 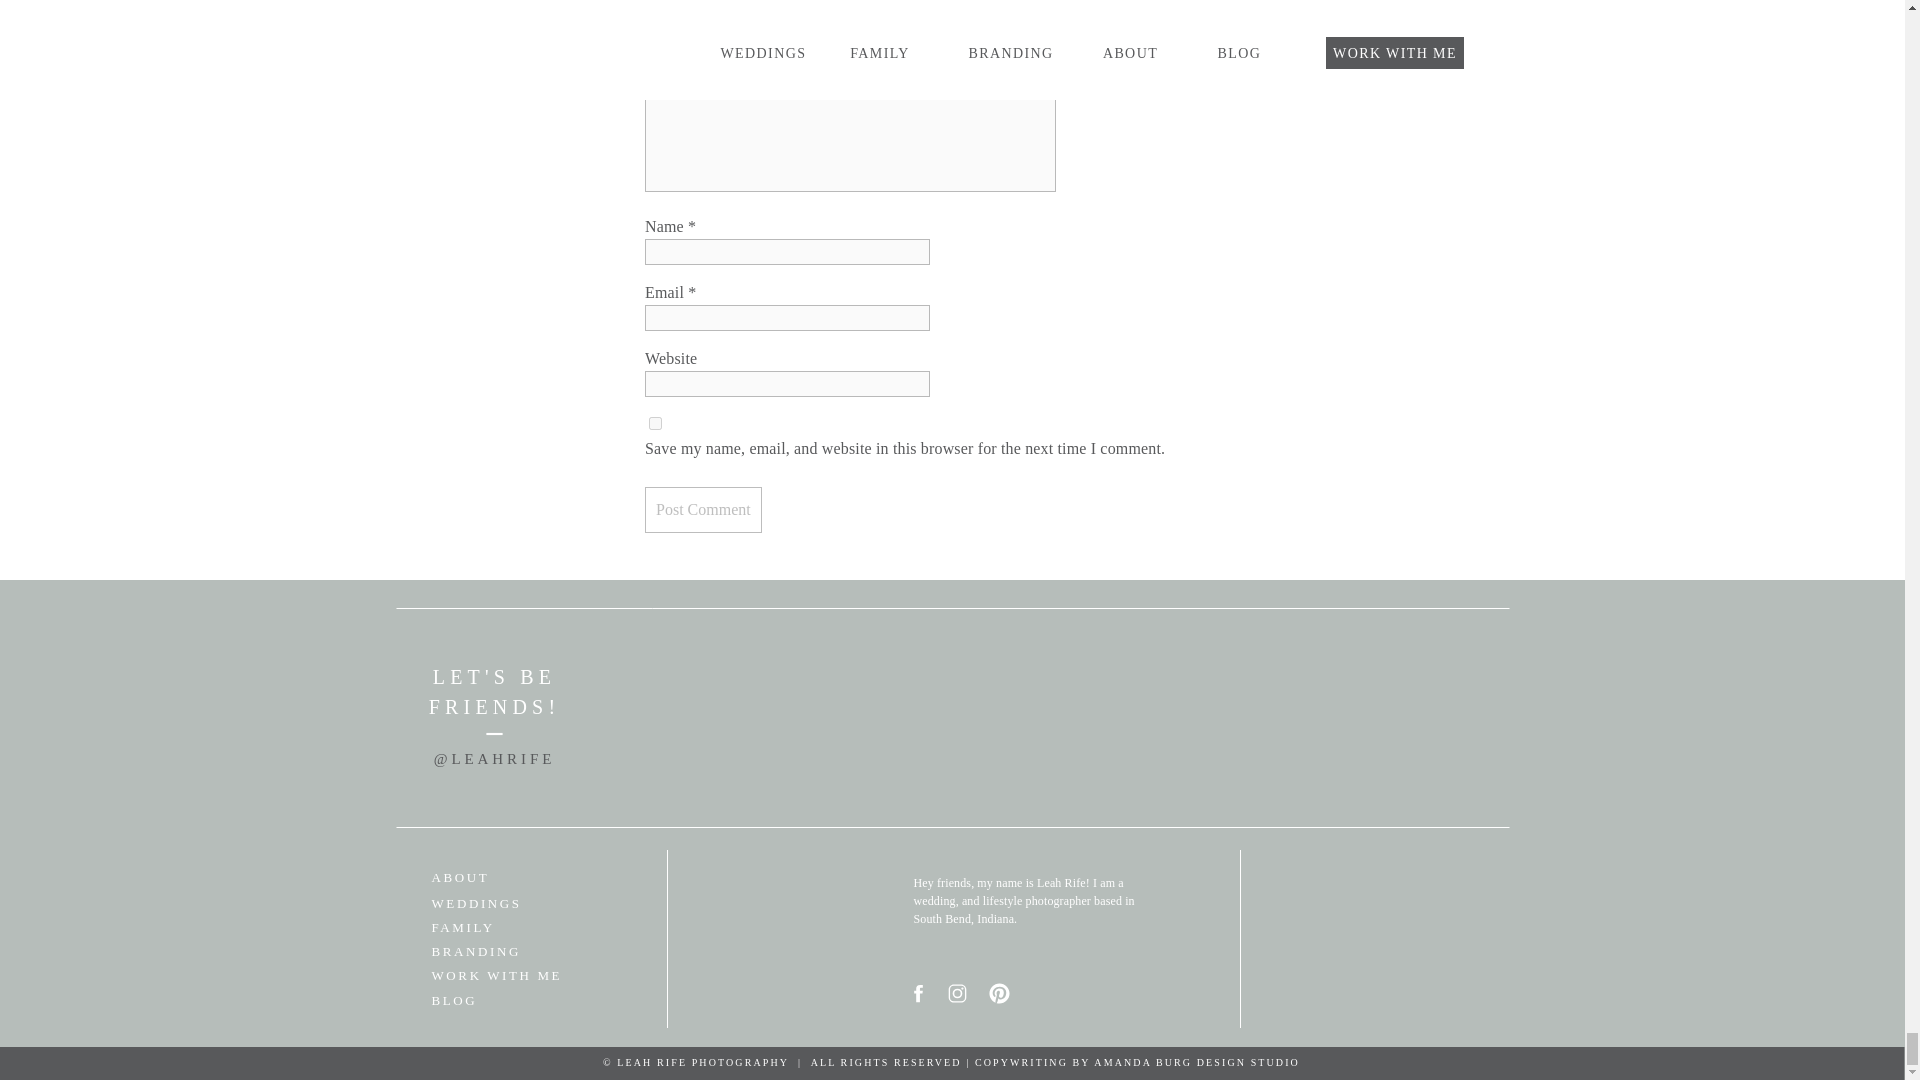 What do you see at coordinates (506, 976) in the screenshot?
I see `WORK WITH ME` at bounding box center [506, 976].